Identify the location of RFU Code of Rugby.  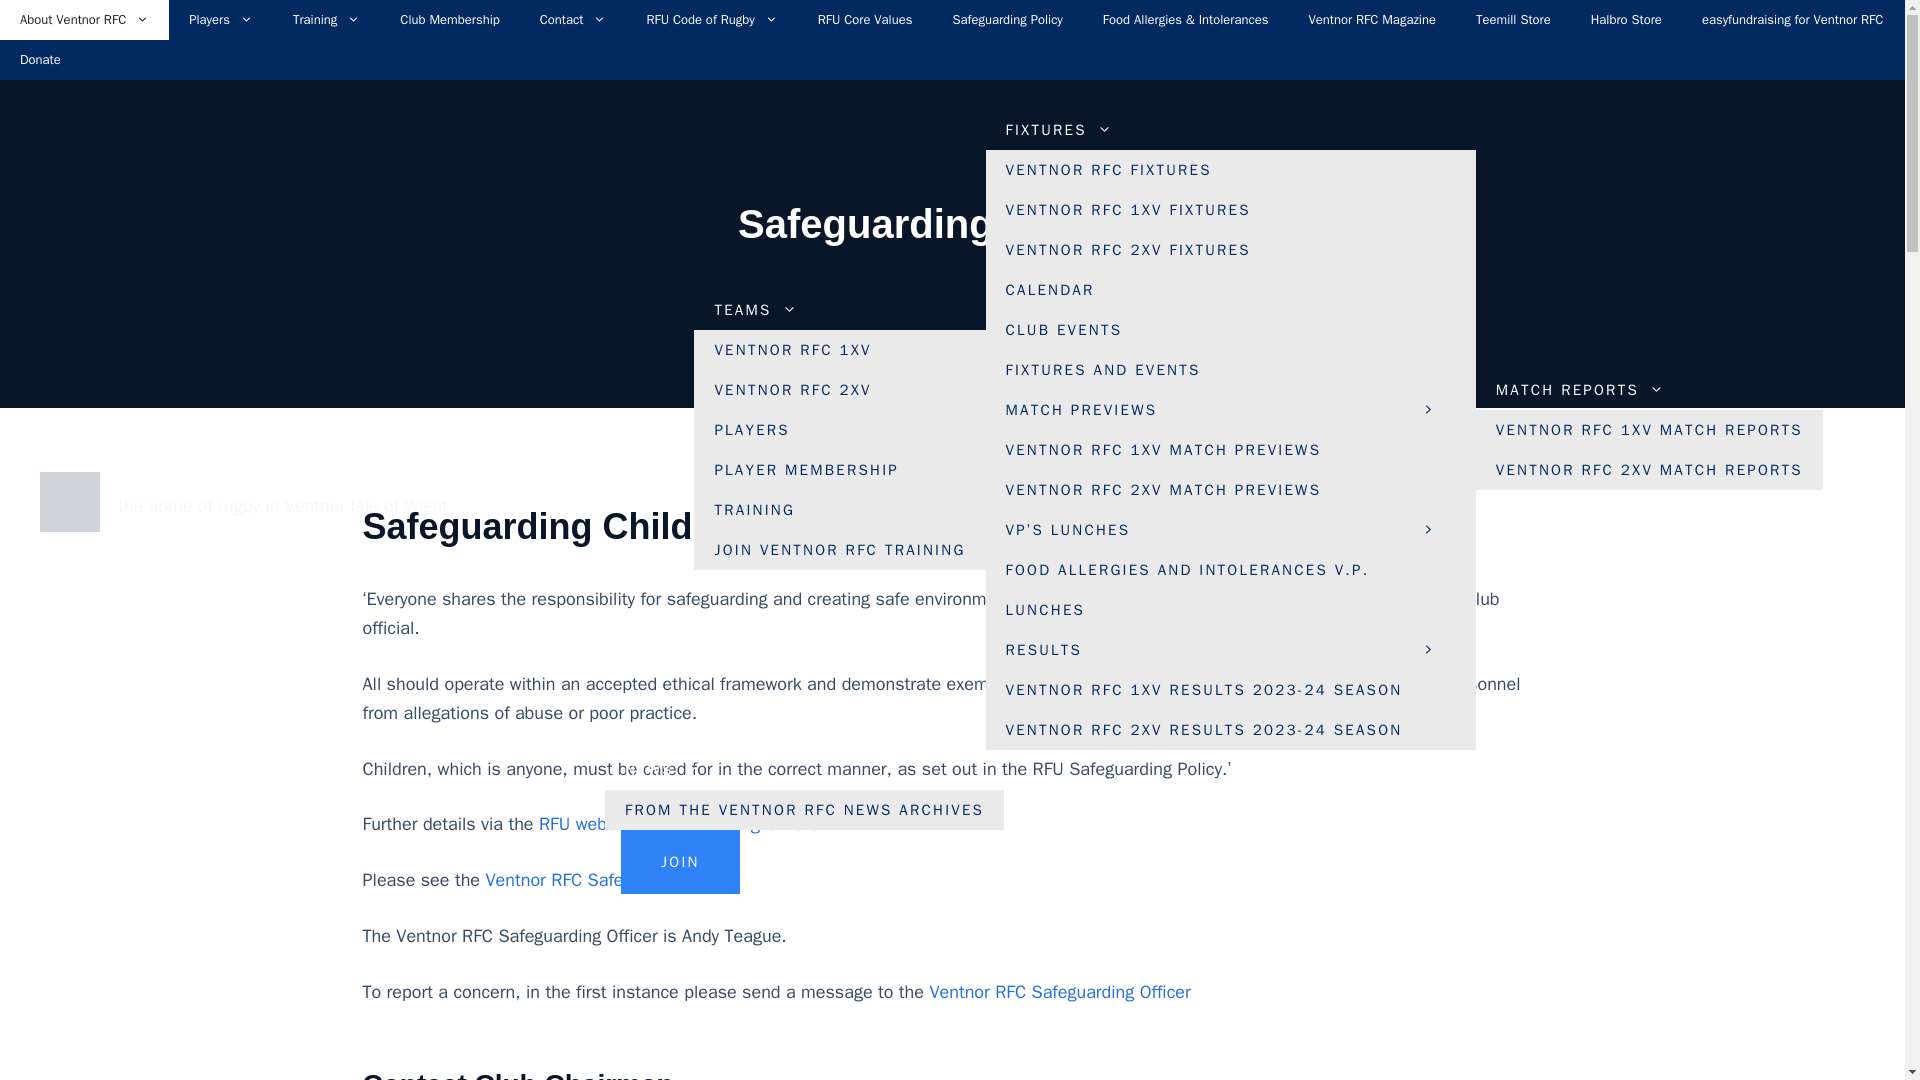
(710, 20).